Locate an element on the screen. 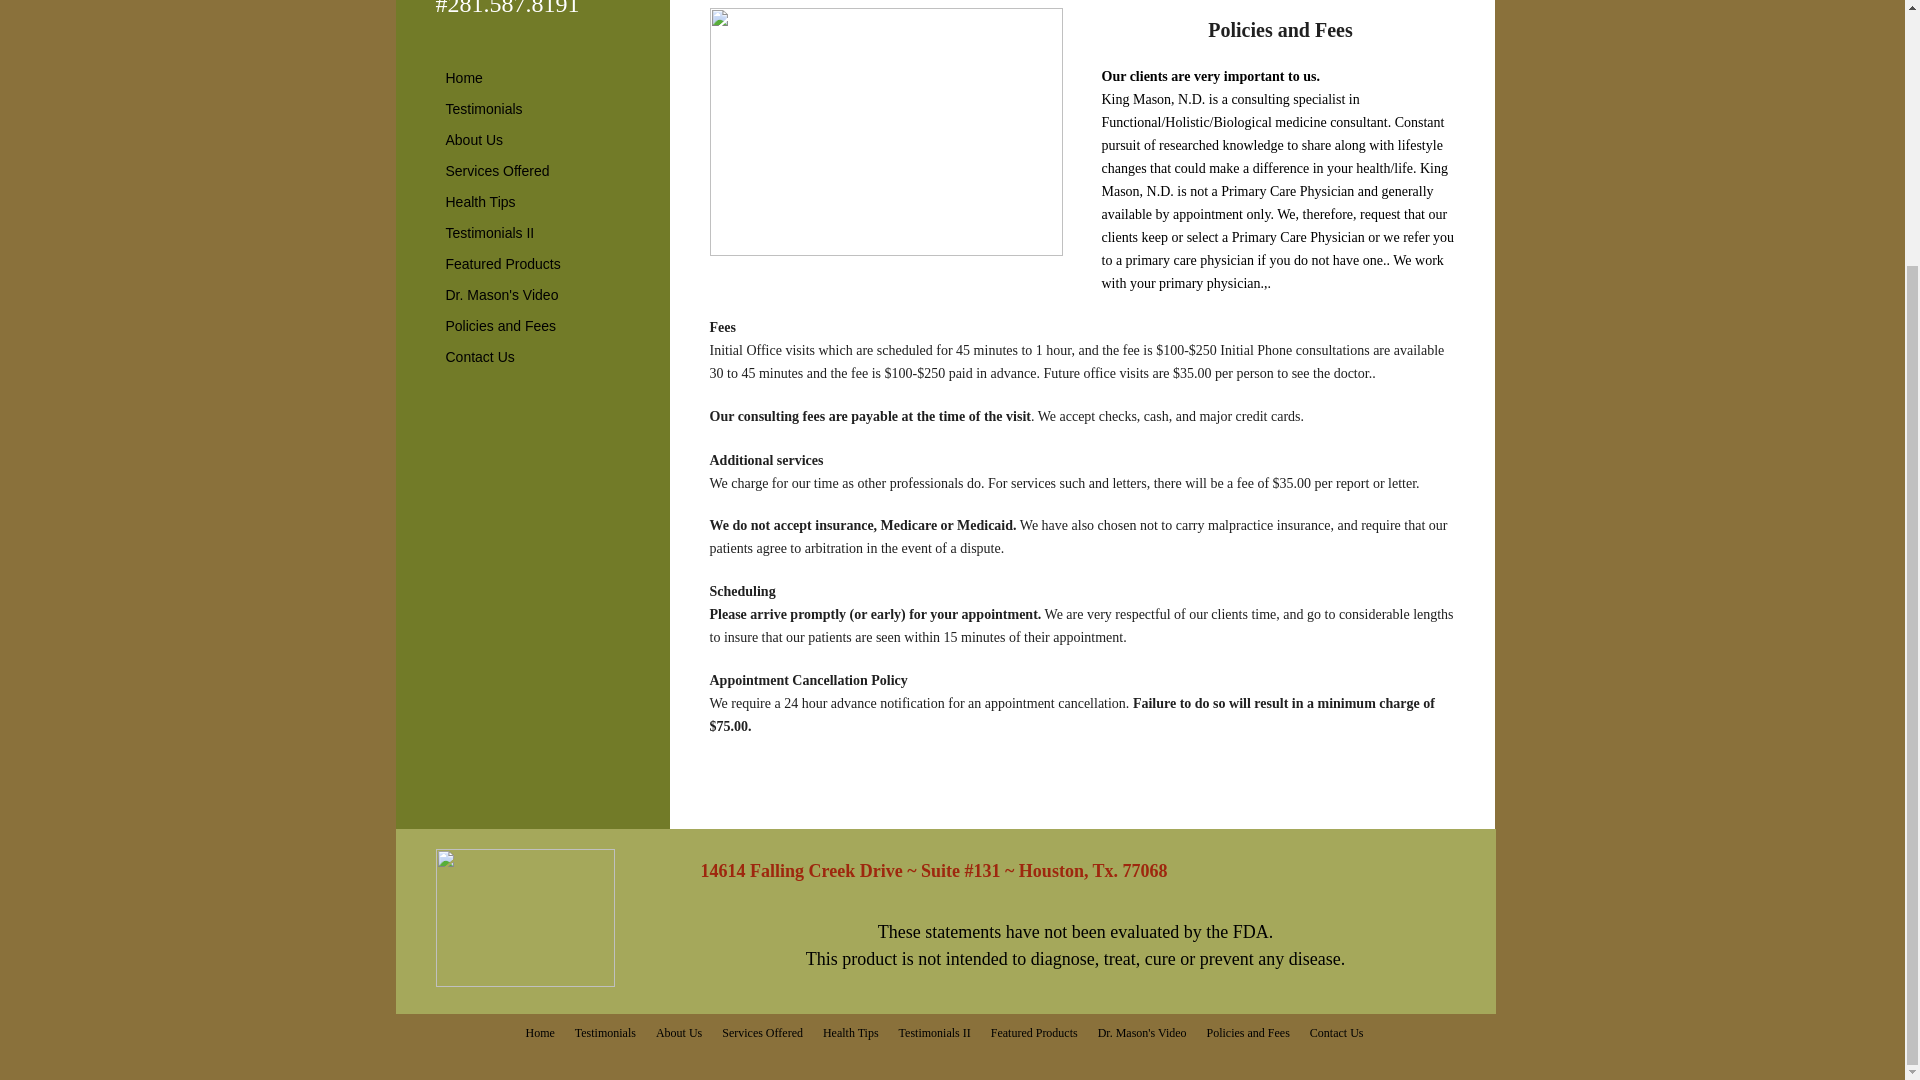 Image resolution: width=1920 pixels, height=1080 pixels. Services Offered is located at coordinates (762, 1032).